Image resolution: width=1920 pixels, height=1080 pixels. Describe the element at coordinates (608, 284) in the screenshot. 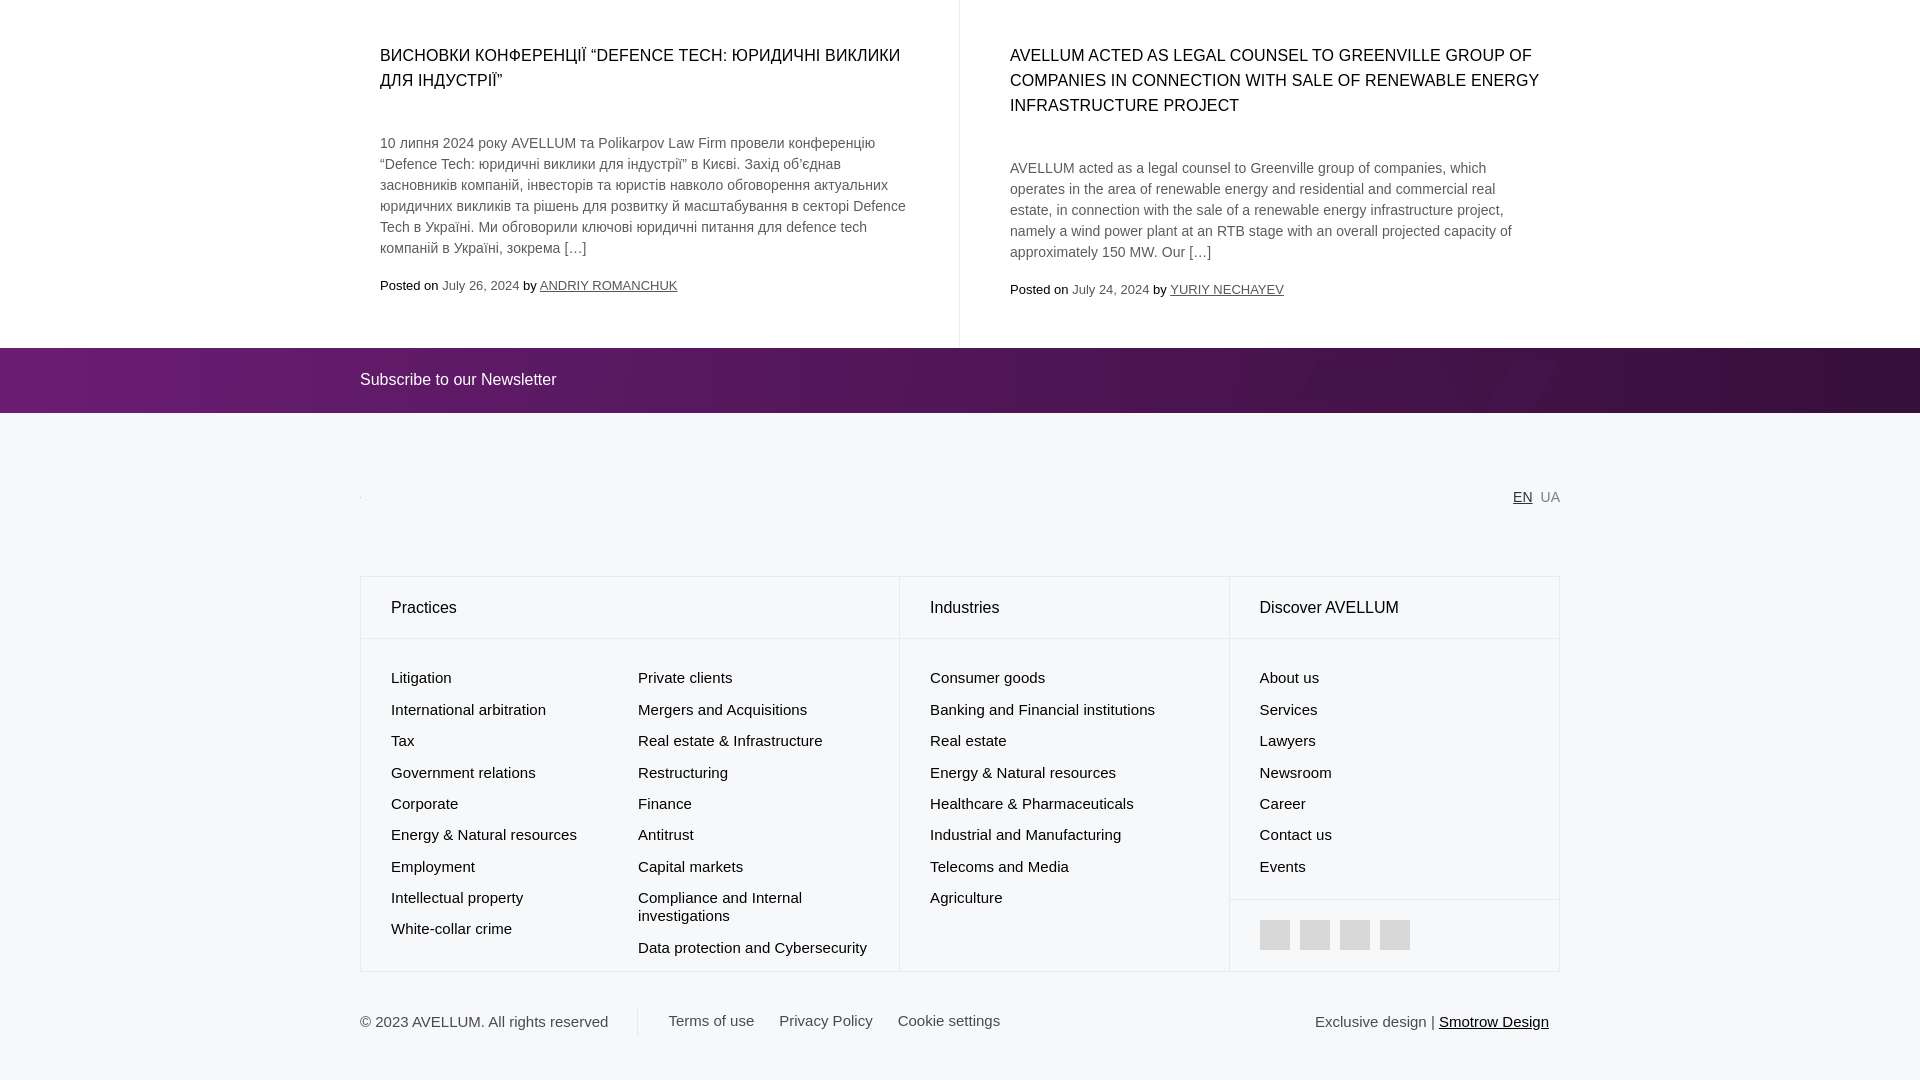

I see `ANDRIY ROMANCHUK` at that location.